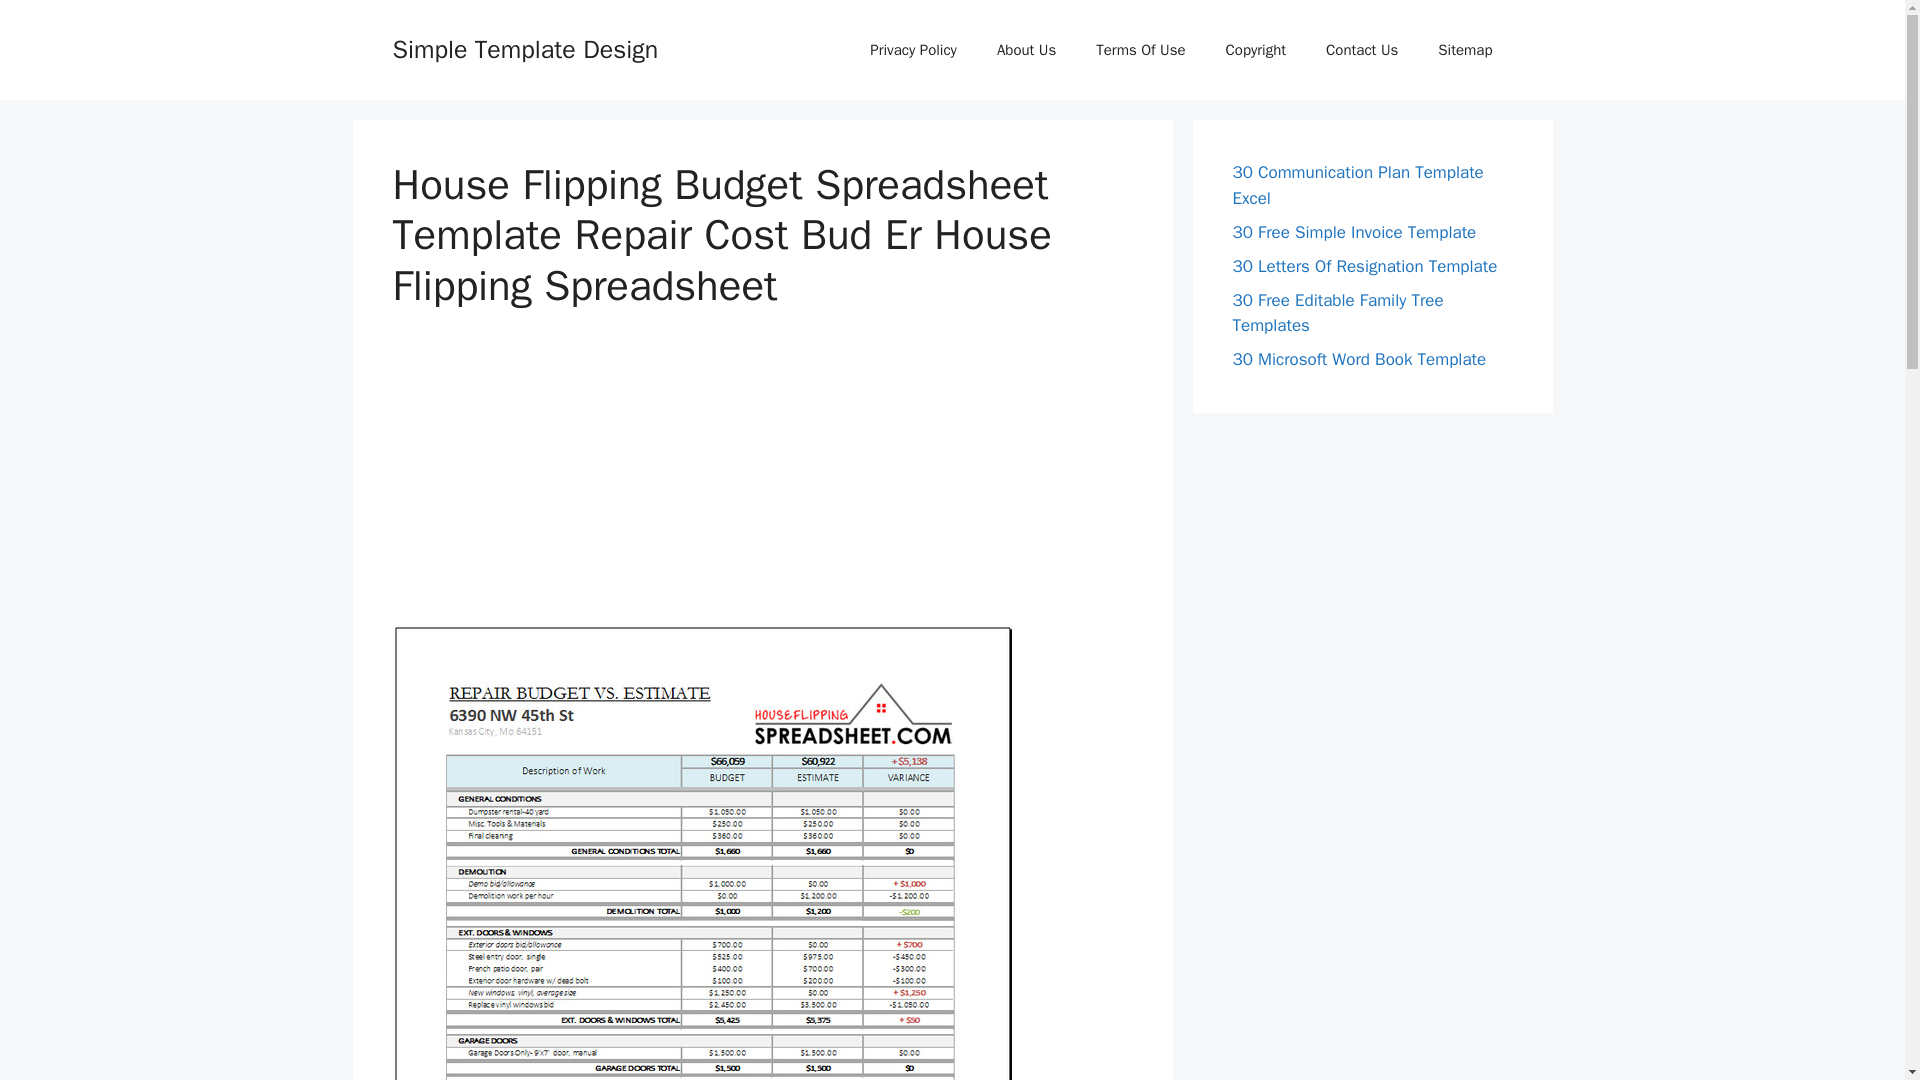 The height and width of the screenshot is (1080, 1920). I want to click on Contact Us, so click(1362, 50).